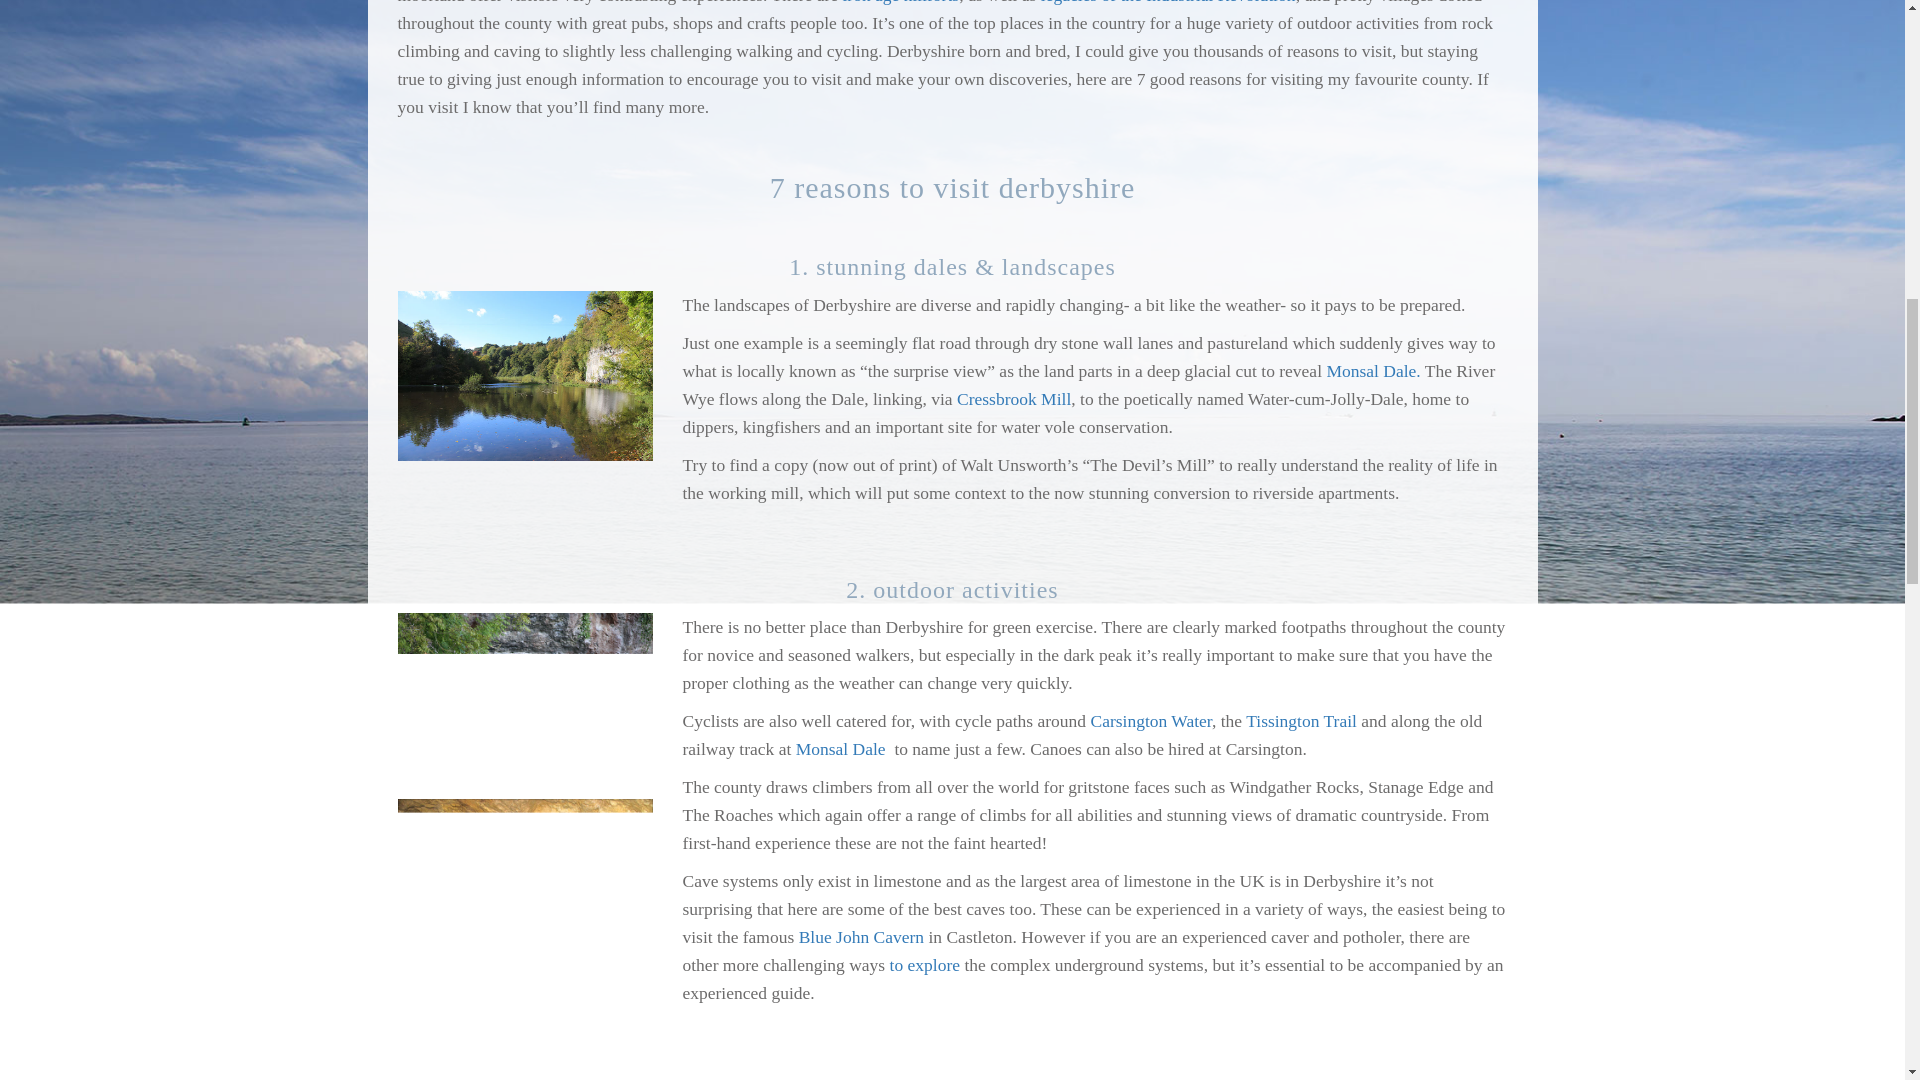 This screenshot has width=1920, height=1080. What do you see at coordinates (1168, 2) in the screenshot?
I see `legacies of the Industrial Revolution` at bounding box center [1168, 2].